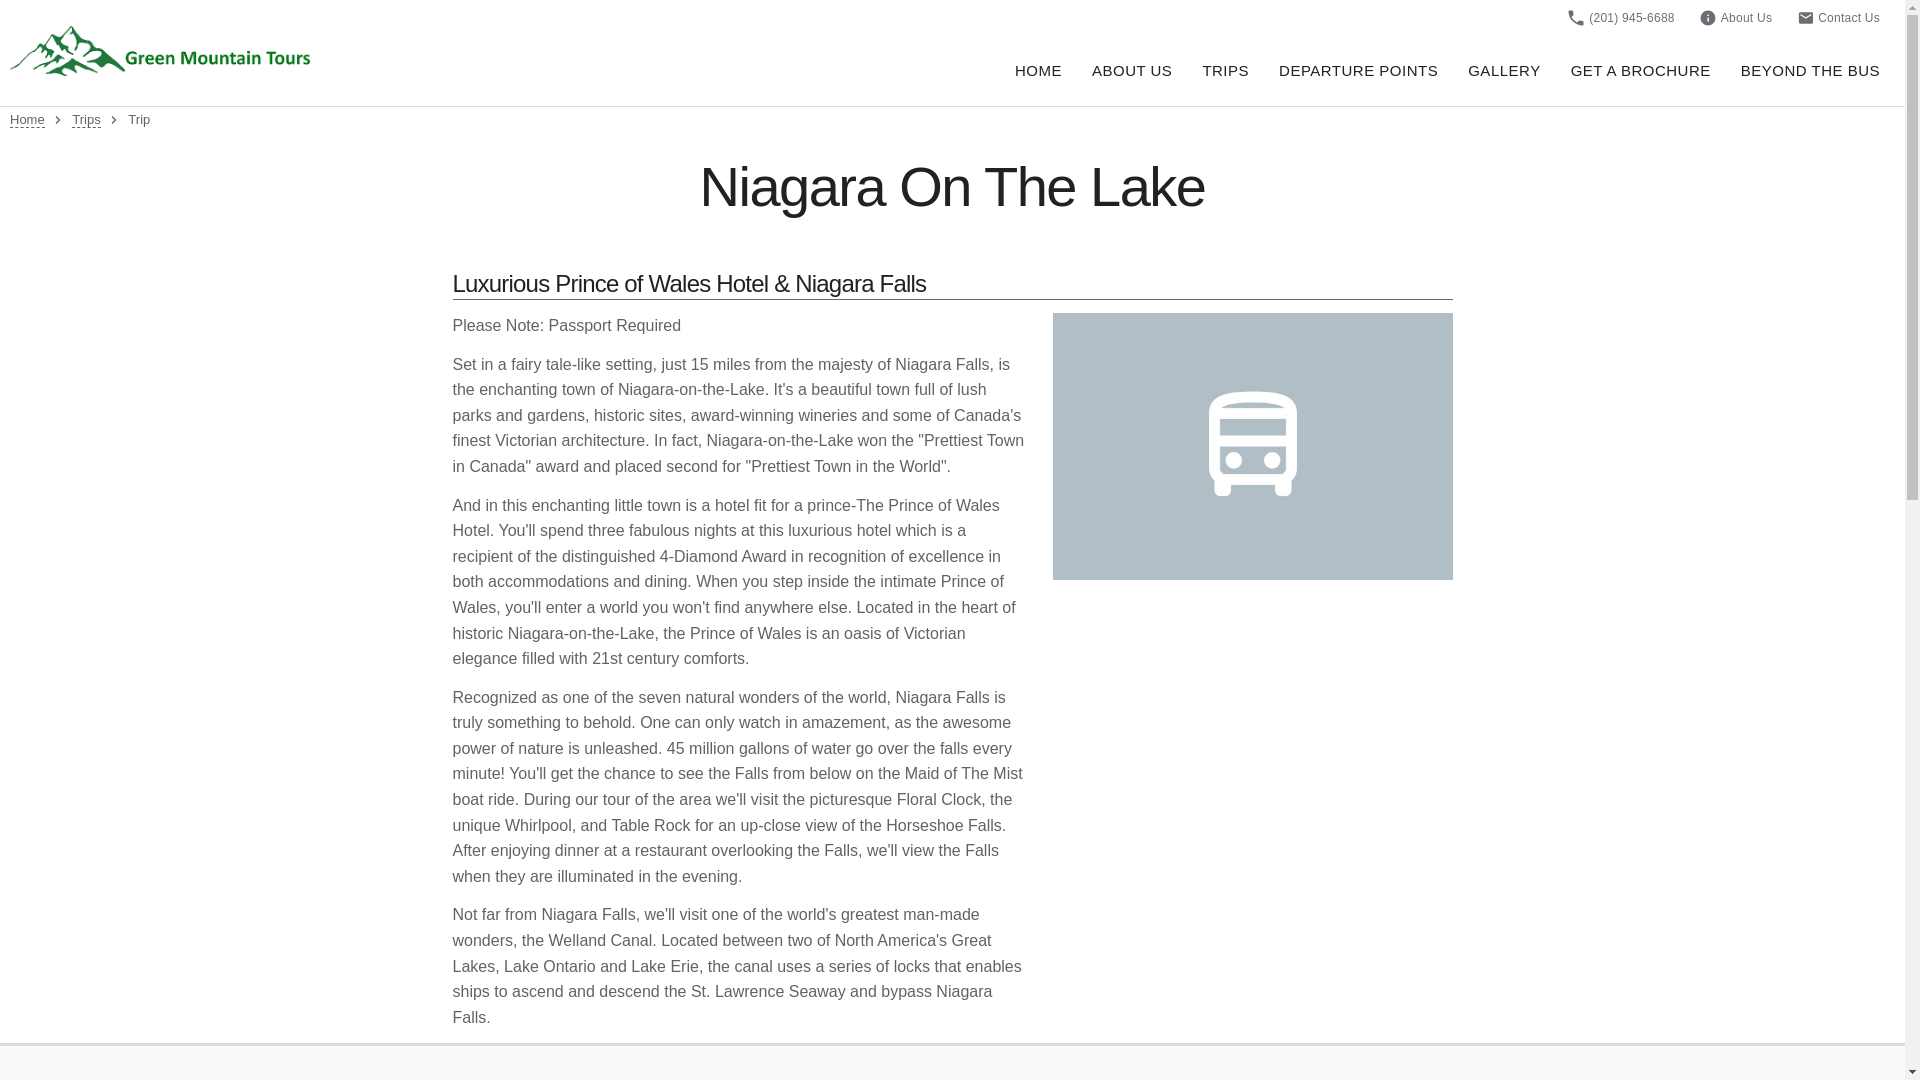 The width and height of the screenshot is (1920, 1080). I want to click on Green Mountain Tours Home Page, so click(159, 50).